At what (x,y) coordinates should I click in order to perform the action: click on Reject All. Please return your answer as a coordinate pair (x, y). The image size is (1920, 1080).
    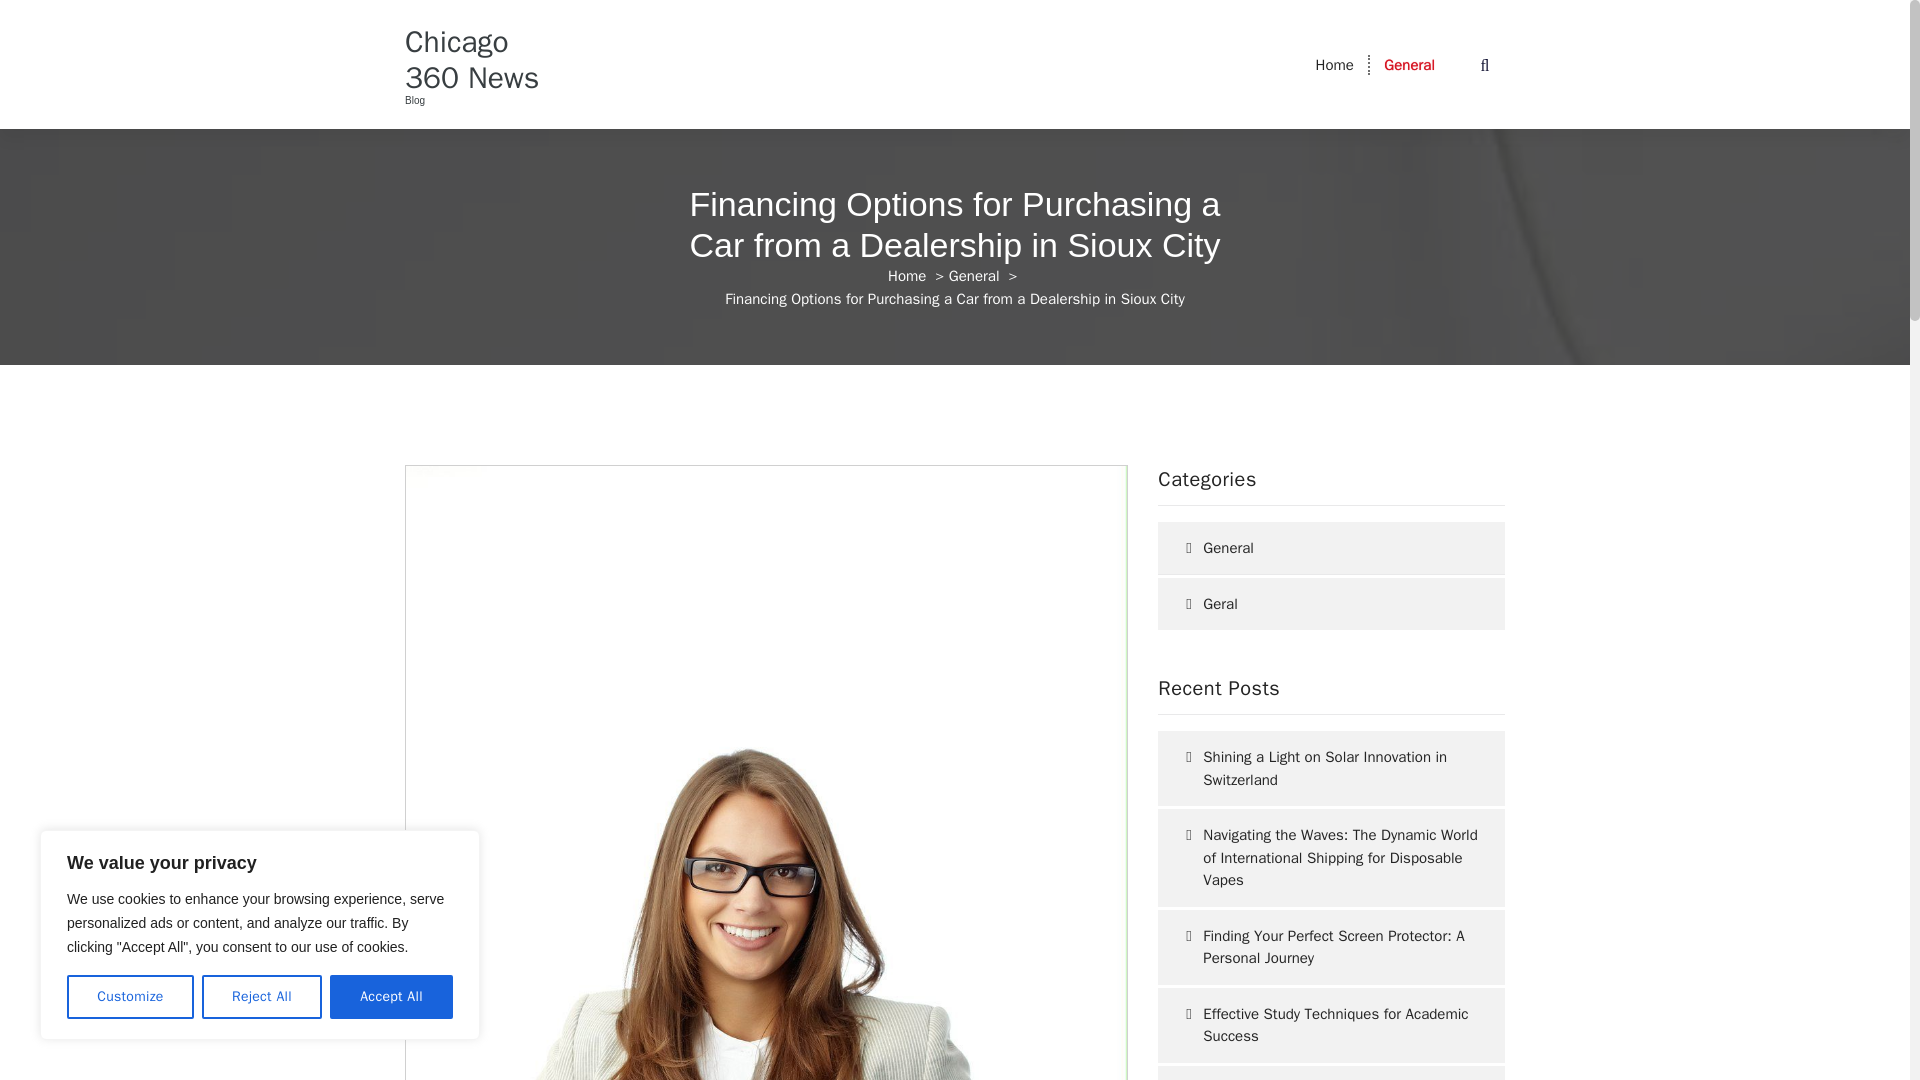
    Looking at the image, I should click on (262, 997).